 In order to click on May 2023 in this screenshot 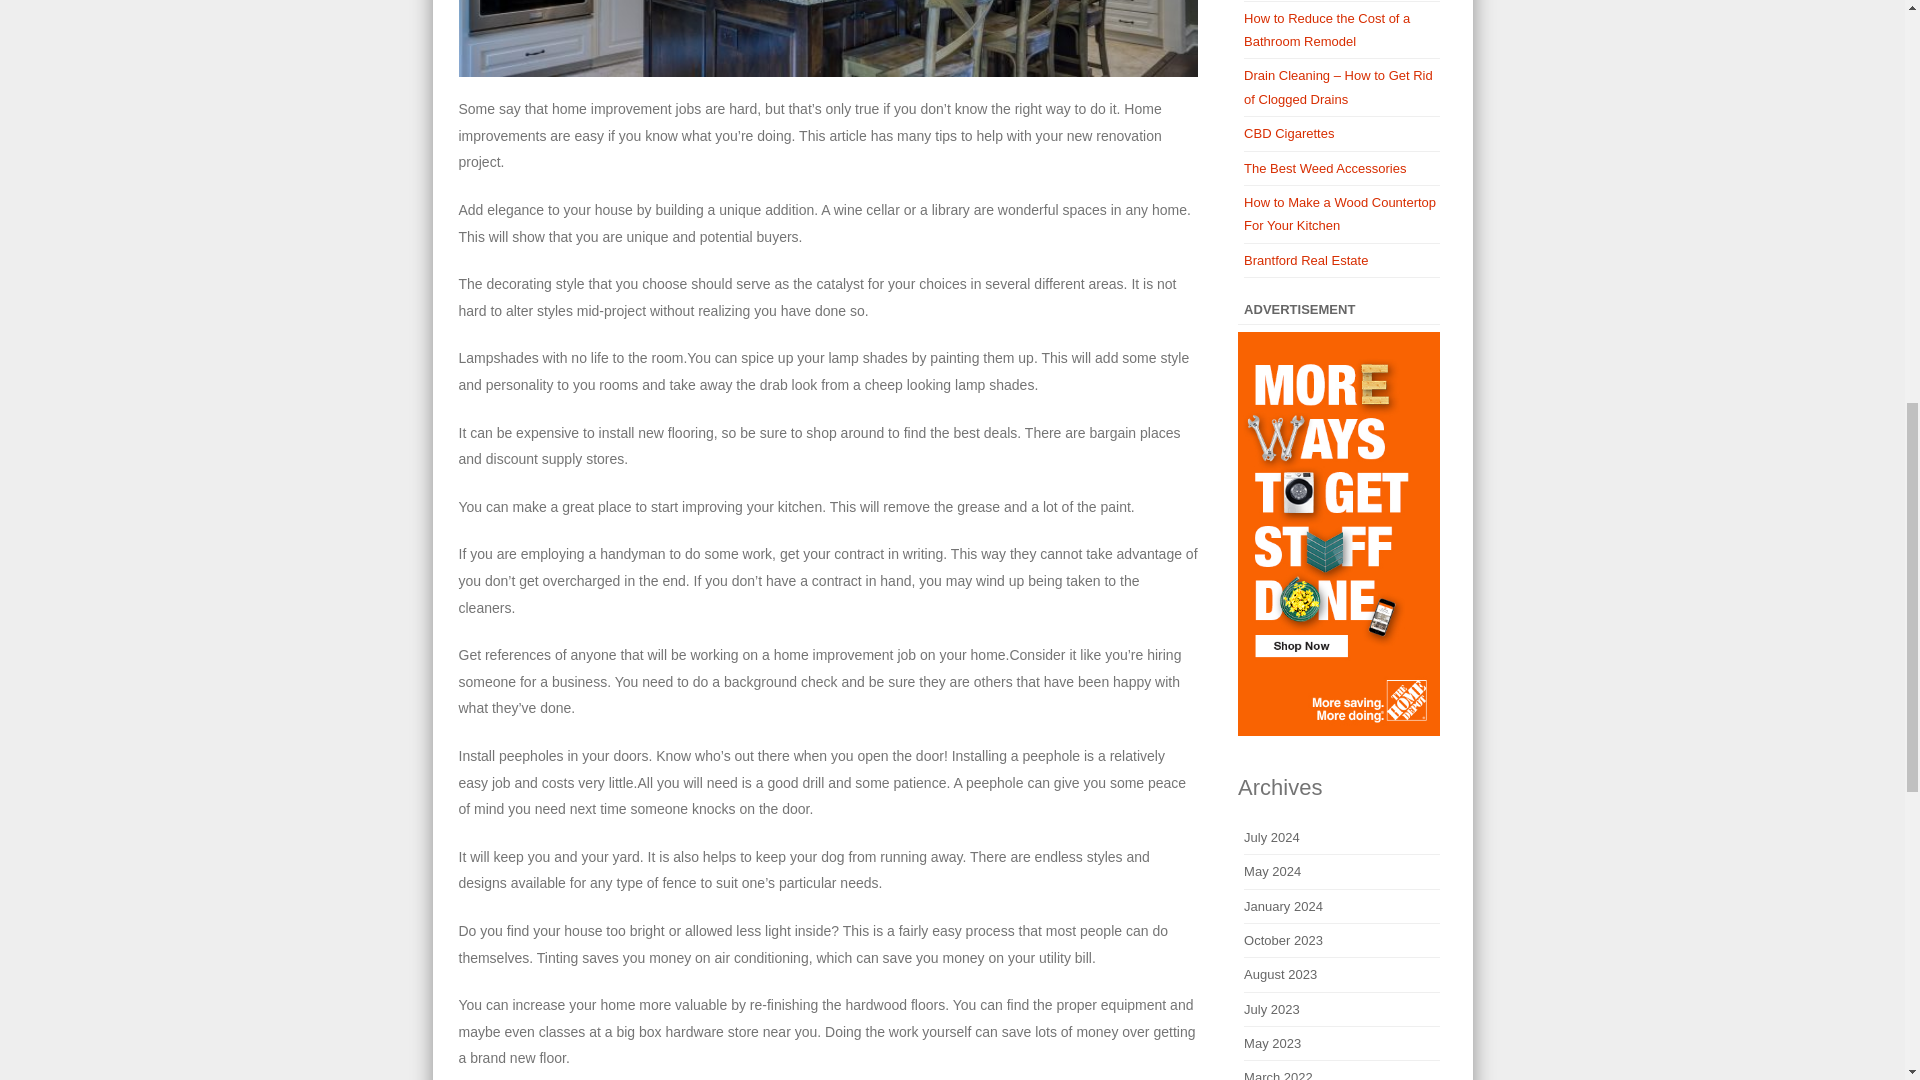, I will do `click(1272, 1042)`.